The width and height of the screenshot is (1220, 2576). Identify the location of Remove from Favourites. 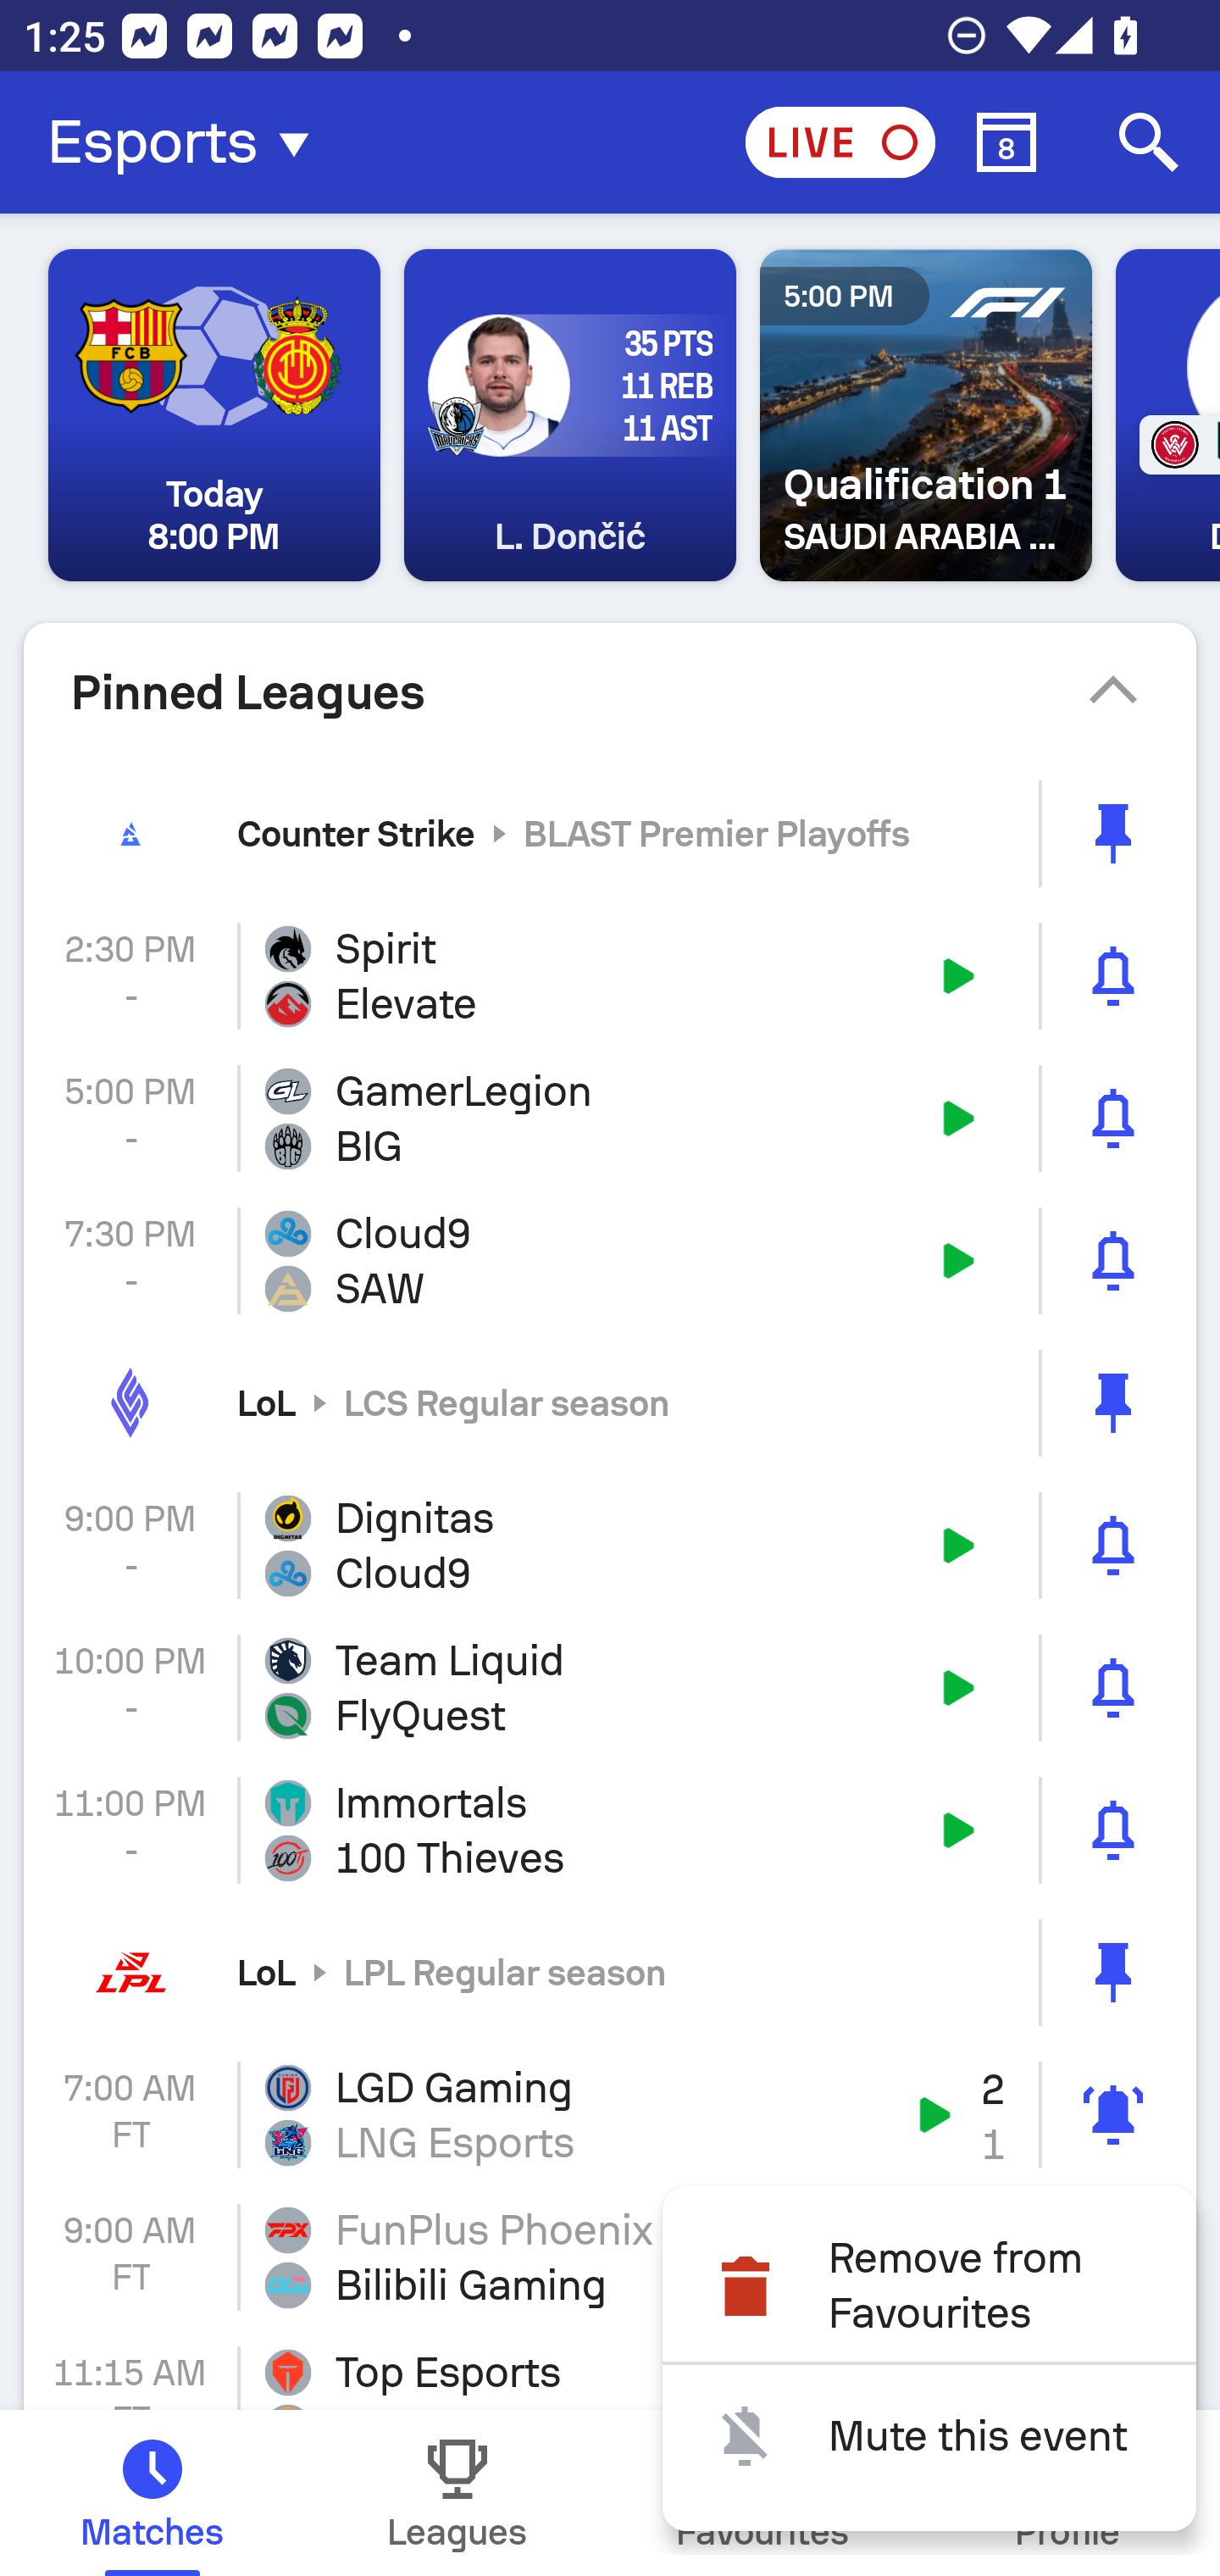
(929, 2286).